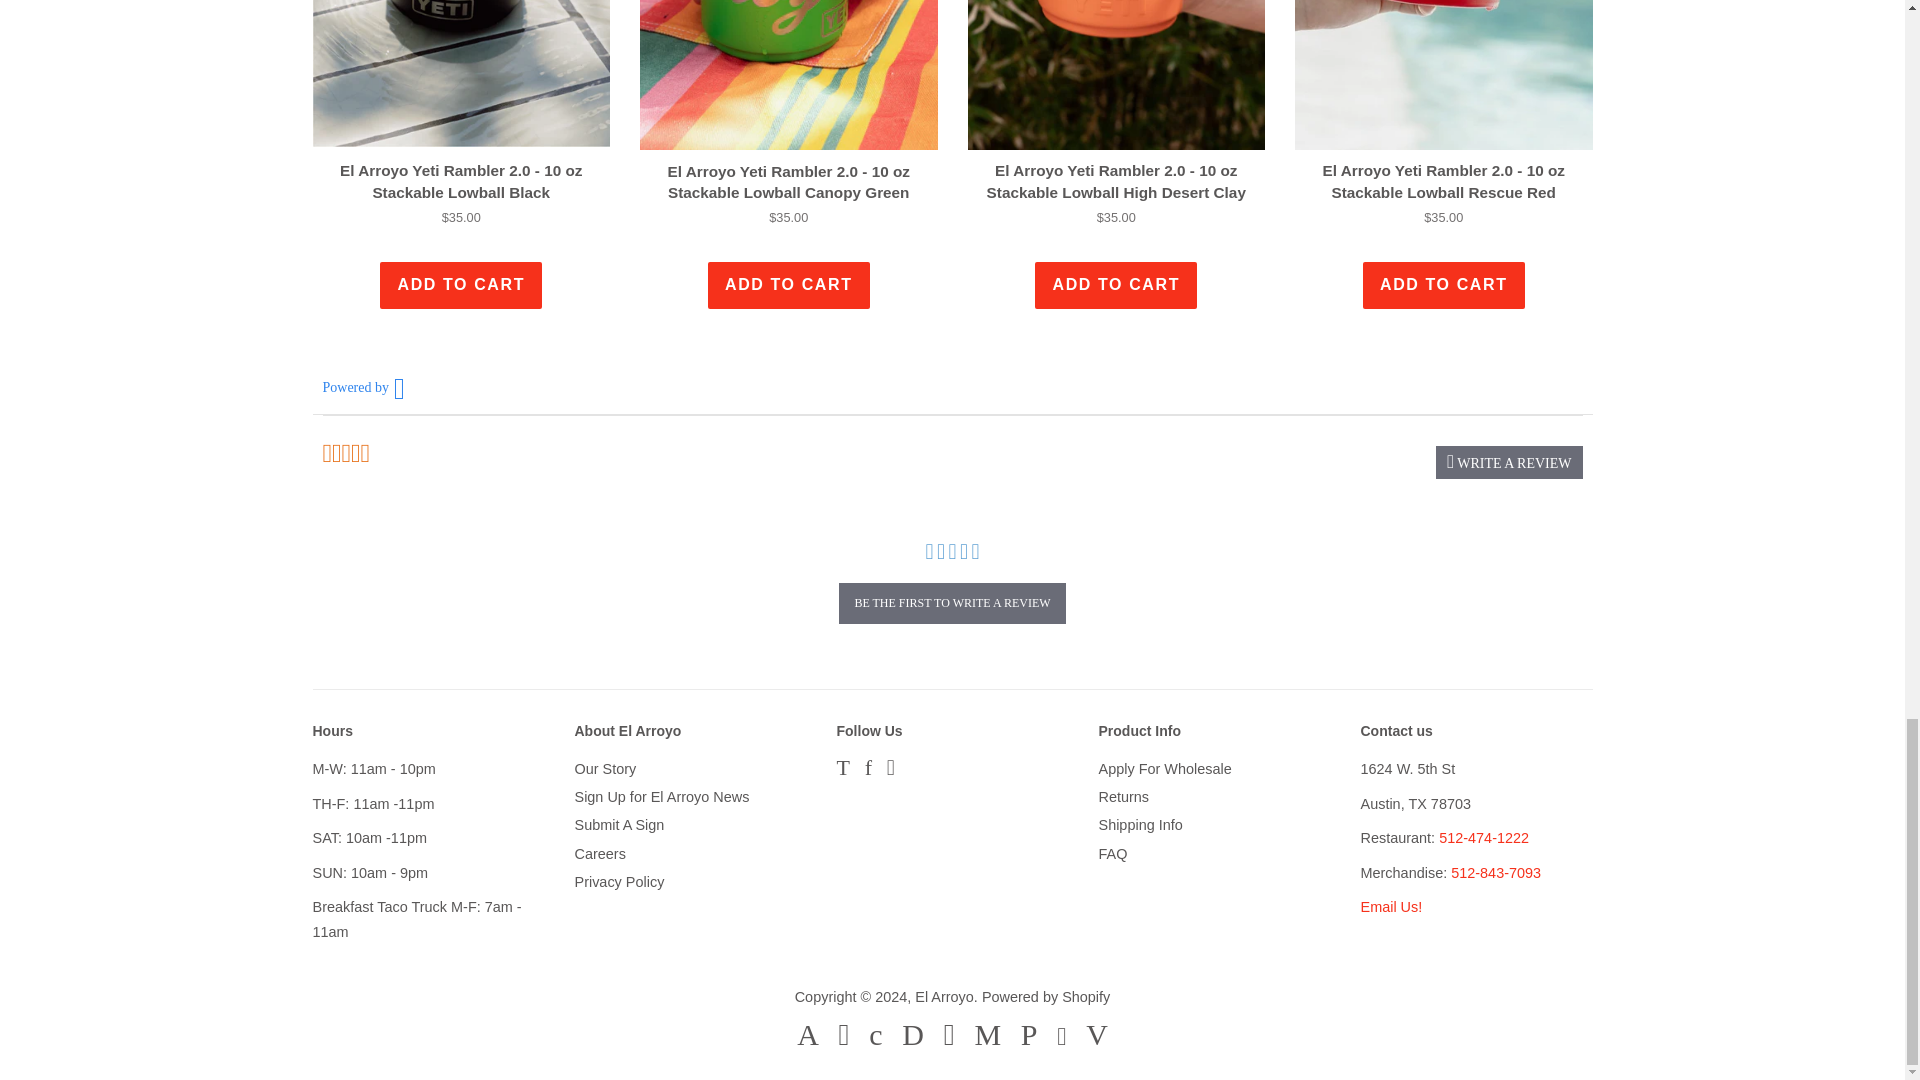 This screenshot has height=1080, width=1920. What do you see at coordinates (1115, 285) in the screenshot?
I see `Add to Cart` at bounding box center [1115, 285].